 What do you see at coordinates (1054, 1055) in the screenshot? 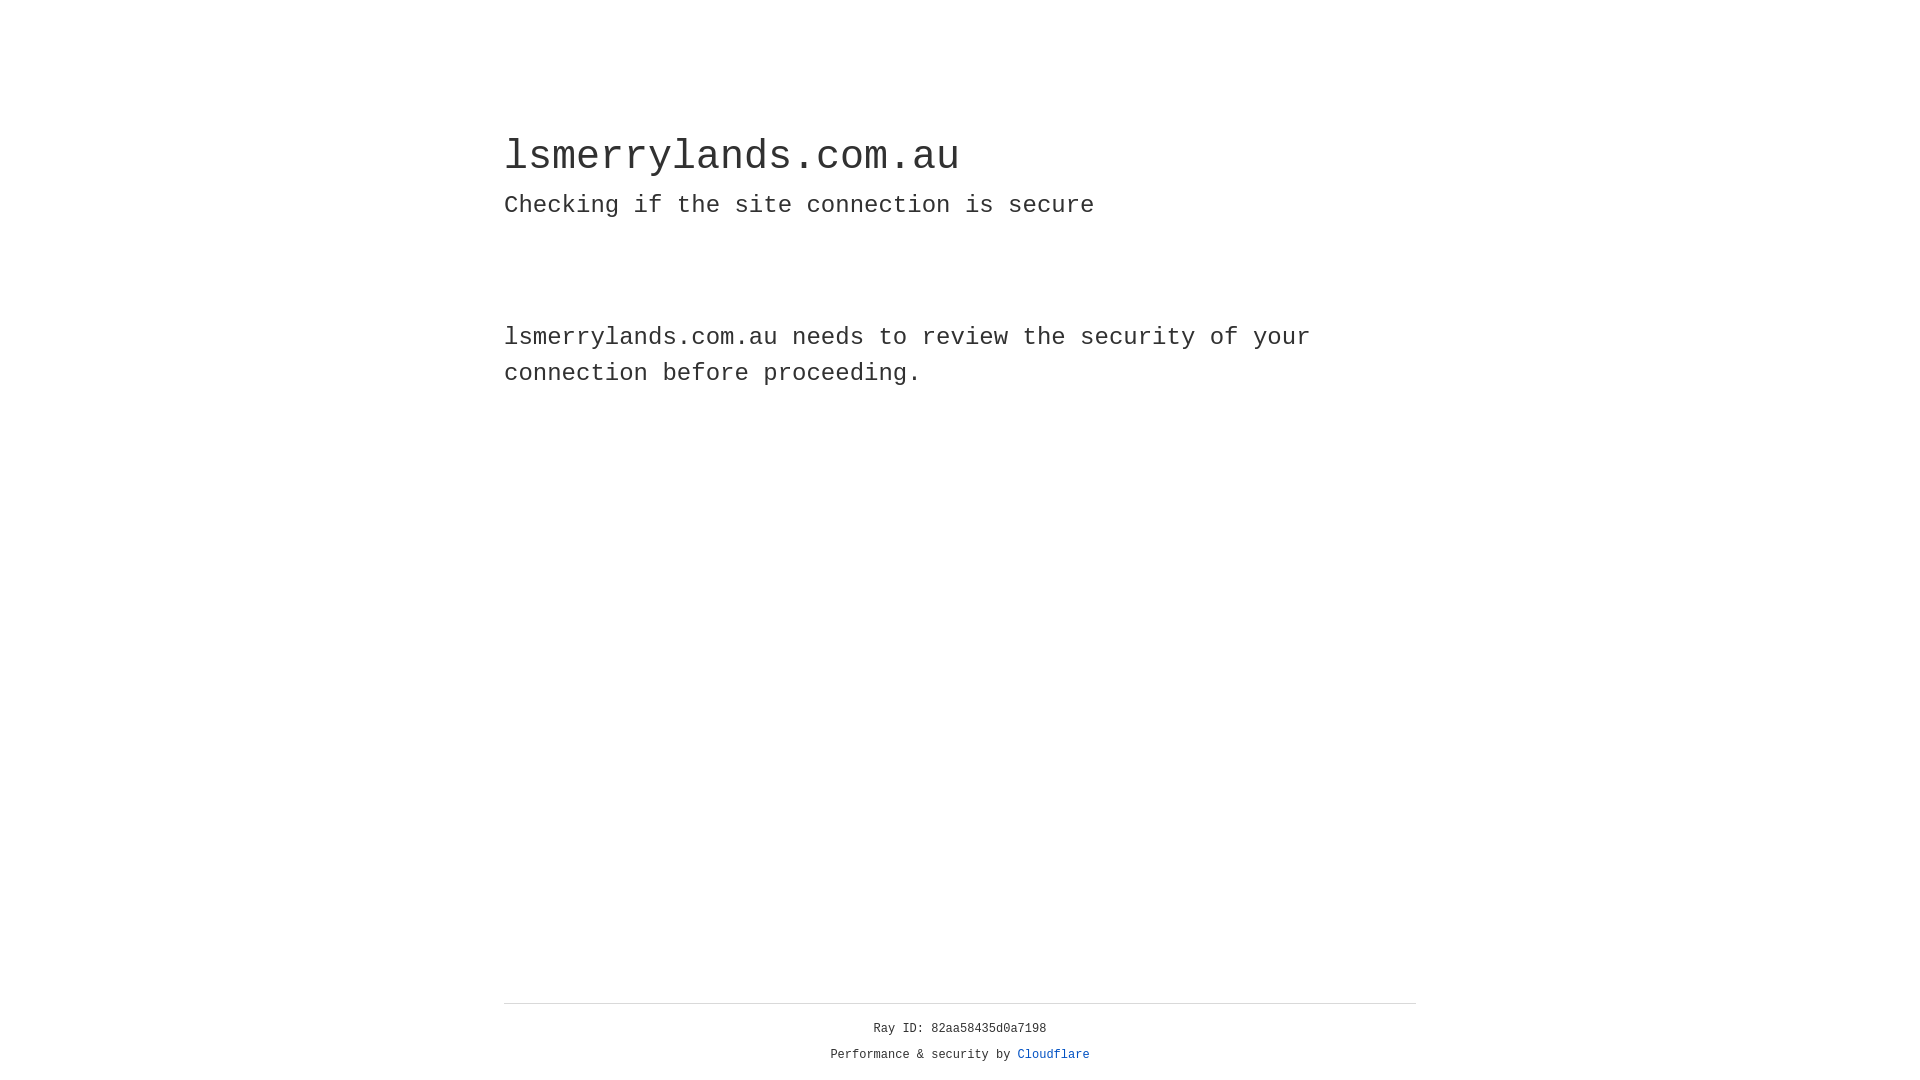
I see `Cloudflare` at bounding box center [1054, 1055].